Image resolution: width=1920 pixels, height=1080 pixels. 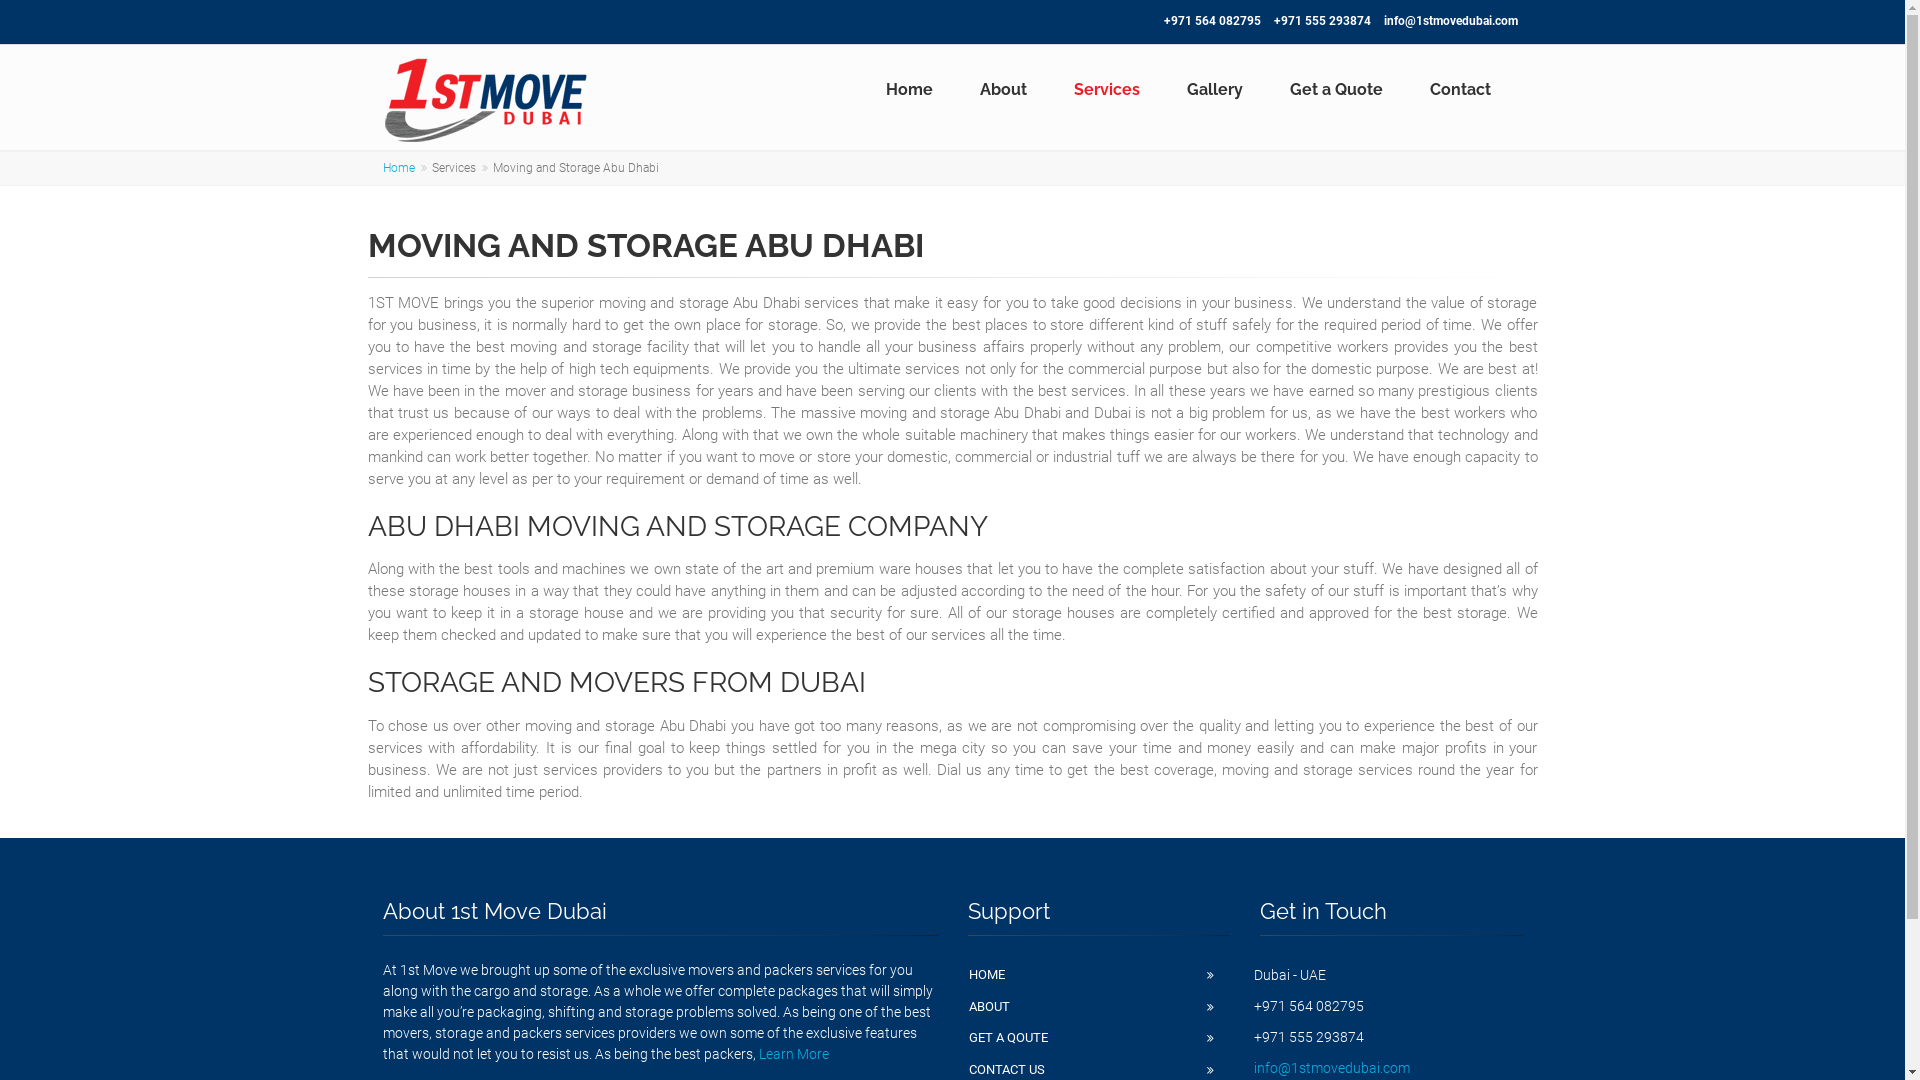 I want to click on ABOUT, so click(x=1100, y=1007).